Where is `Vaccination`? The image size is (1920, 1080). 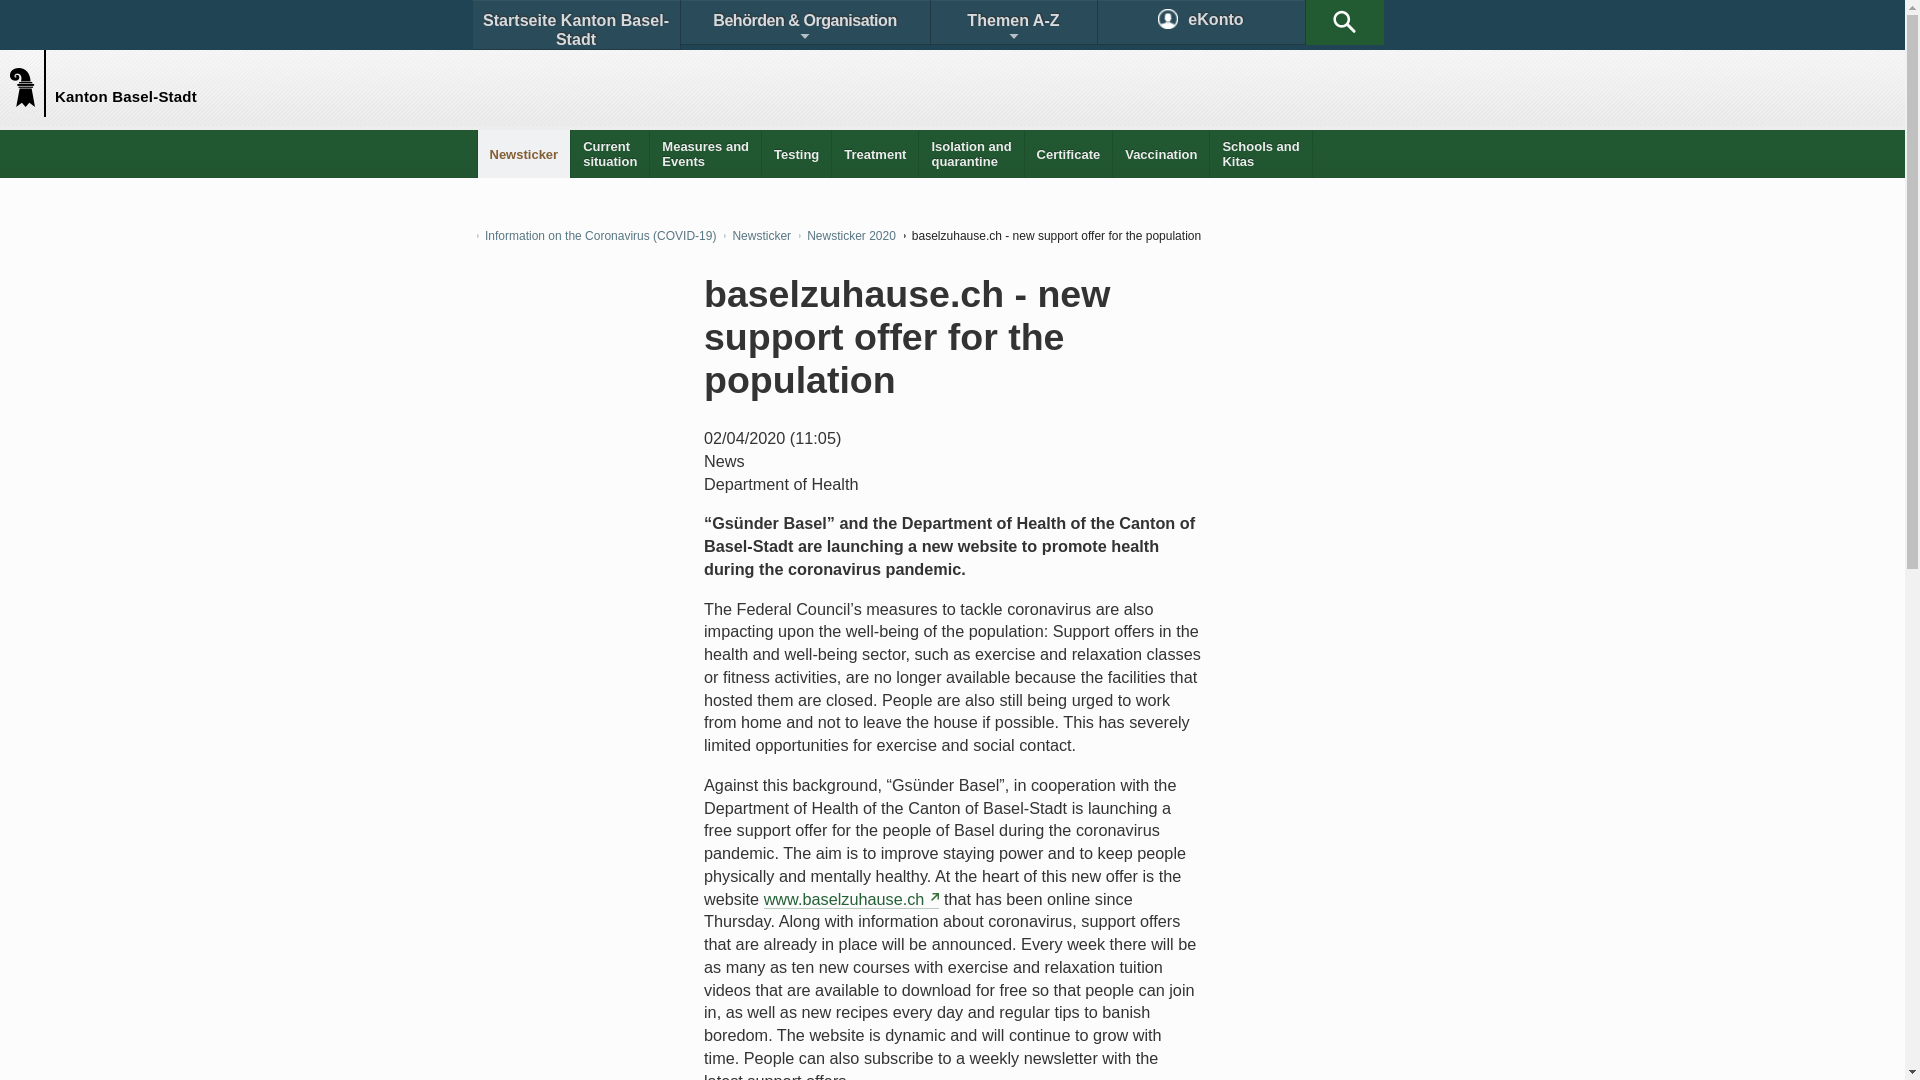
Vaccination is located at coordinates (1161, 154).